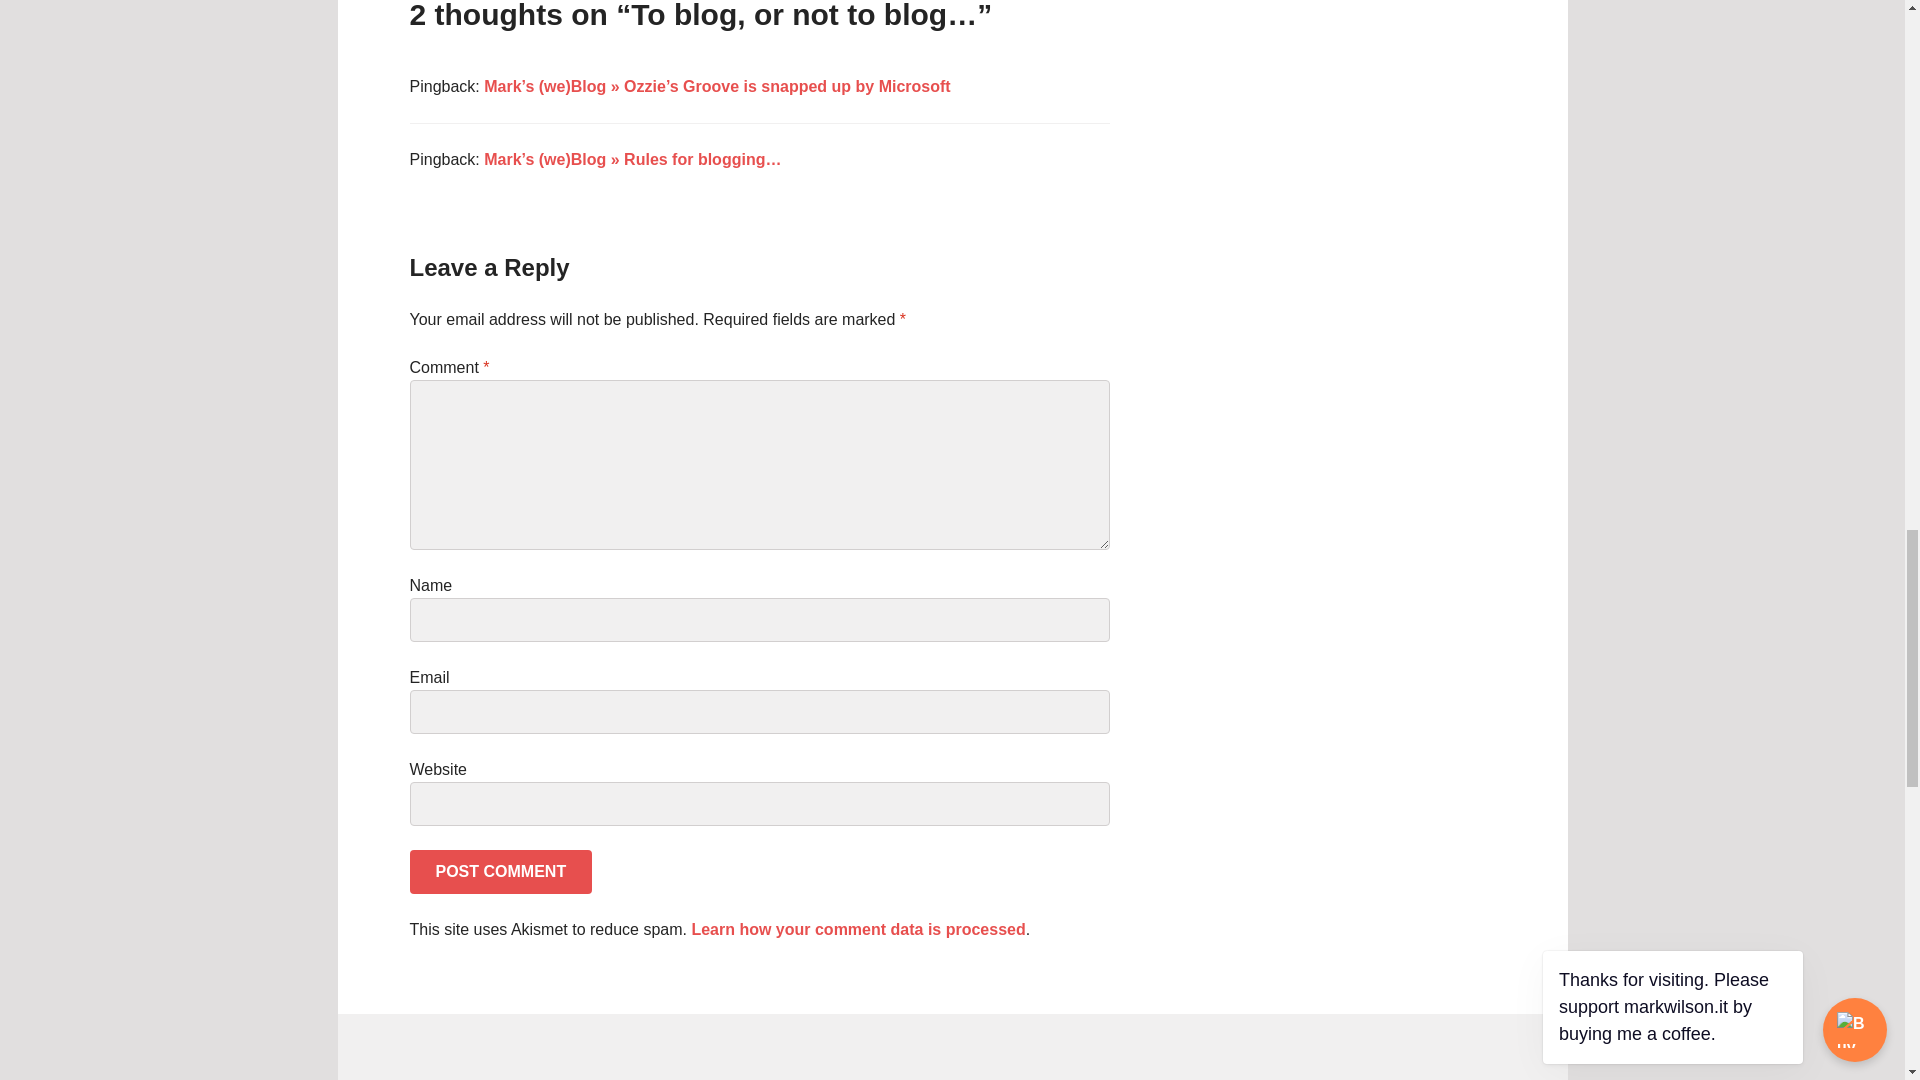 The width and height of the screenshot is (1920, 1080). I want to click on Post Comment, so click(502, 872).